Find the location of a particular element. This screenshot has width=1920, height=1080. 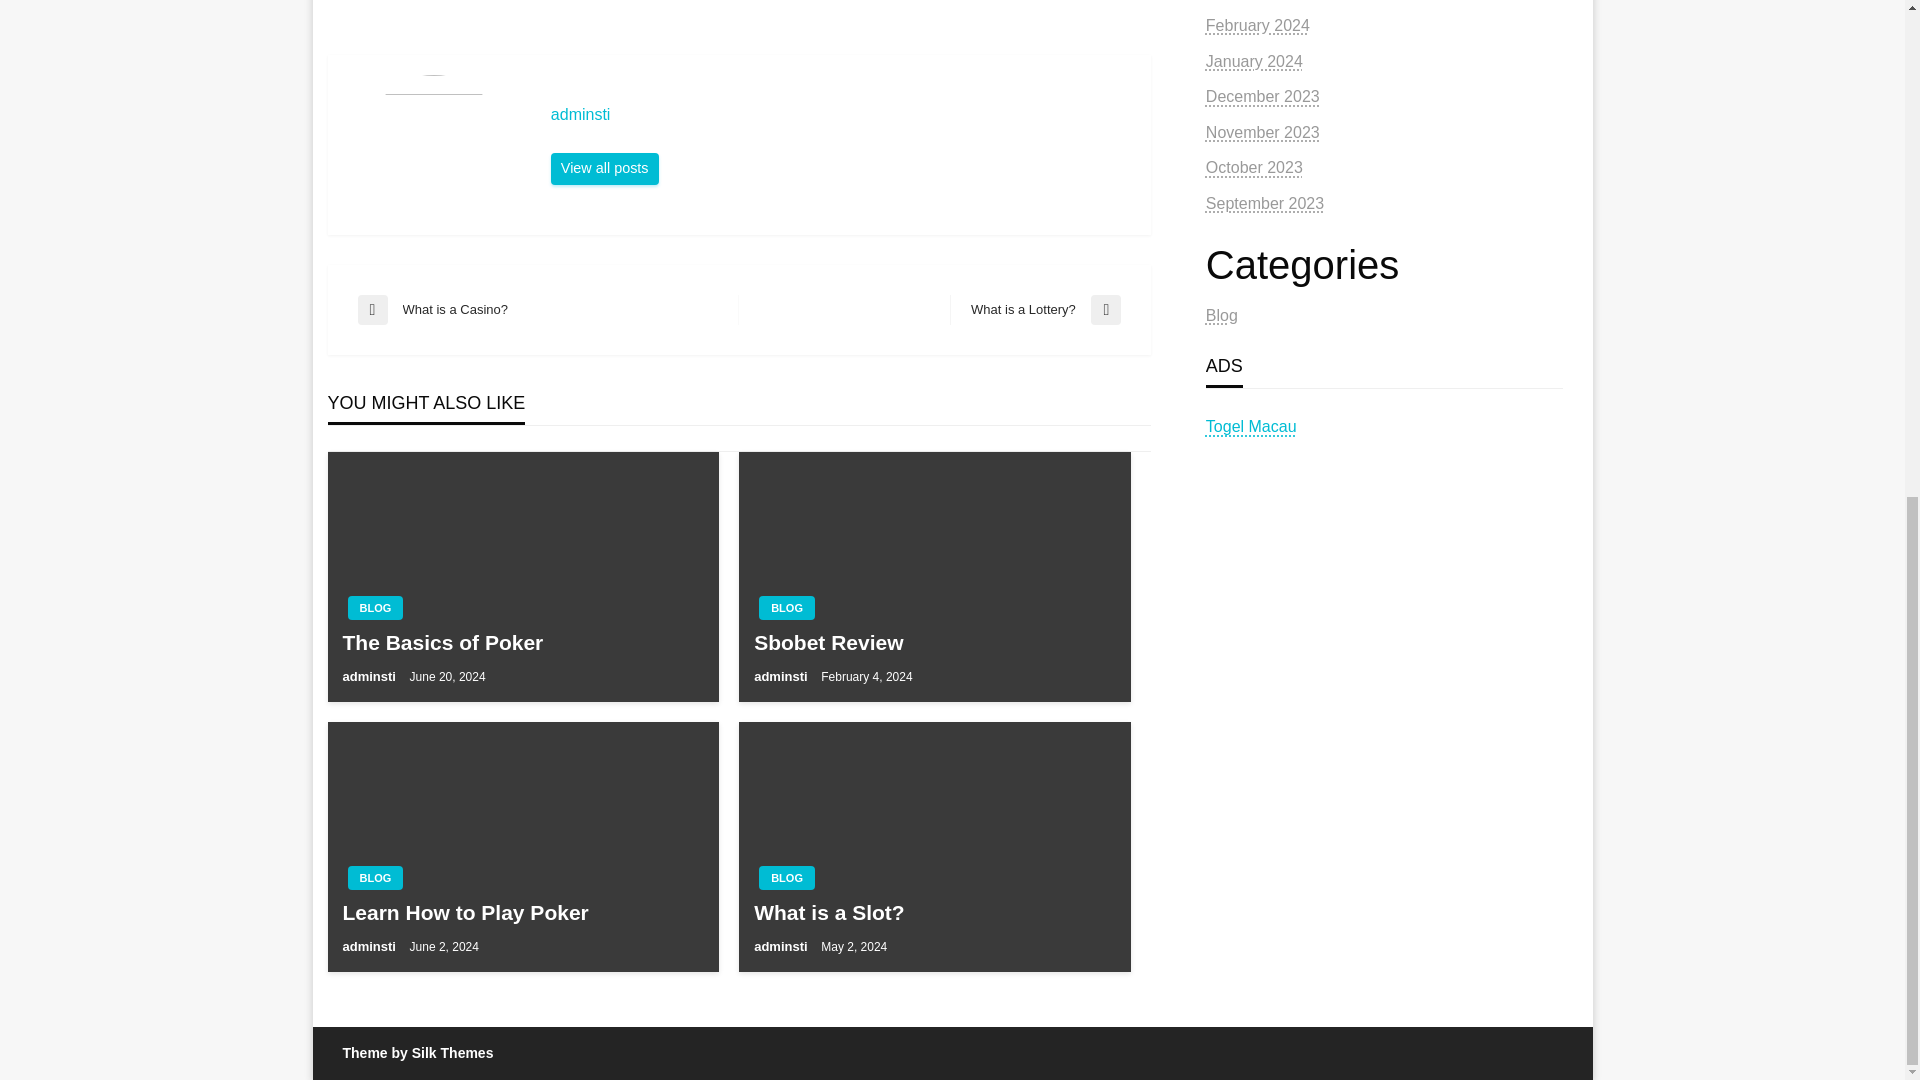

adminsti is located at coordinates (370, 946).